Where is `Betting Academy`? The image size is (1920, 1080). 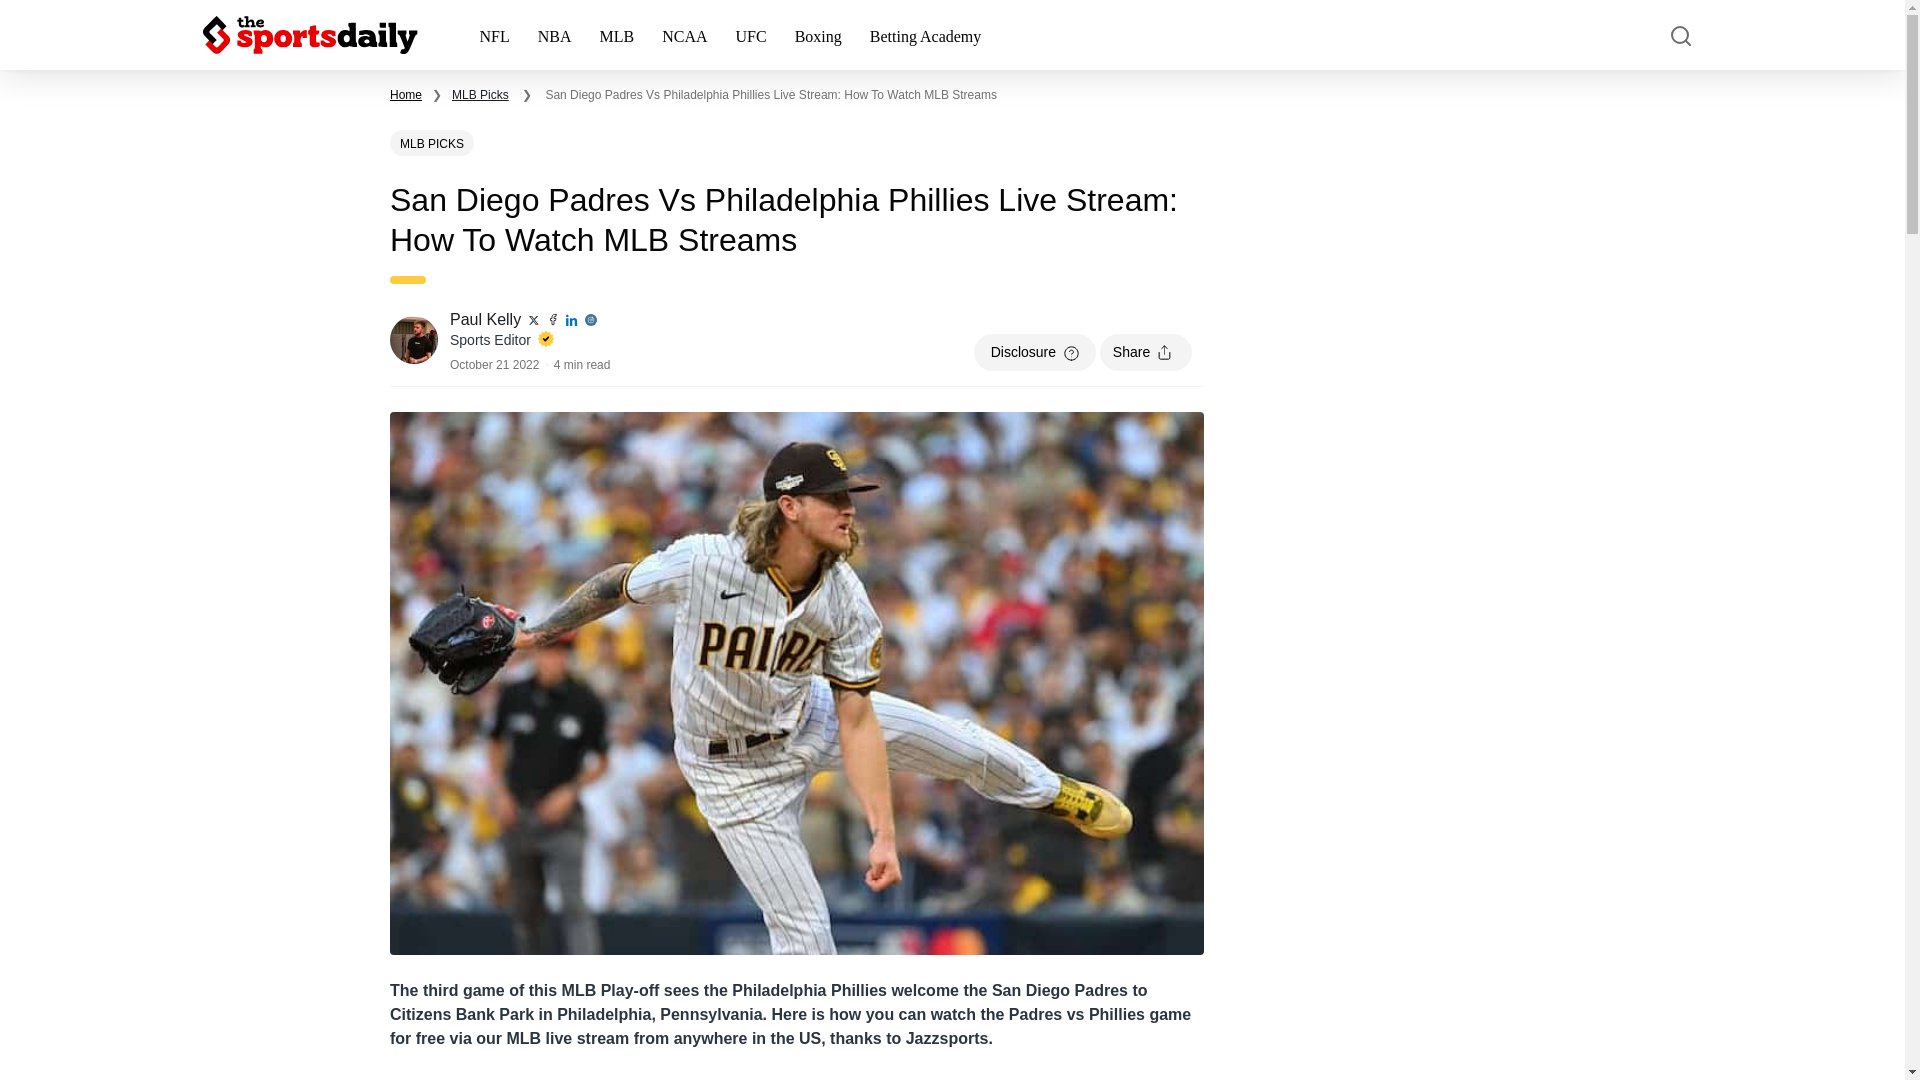 Betting Academy is located at coordinates (926, 35).